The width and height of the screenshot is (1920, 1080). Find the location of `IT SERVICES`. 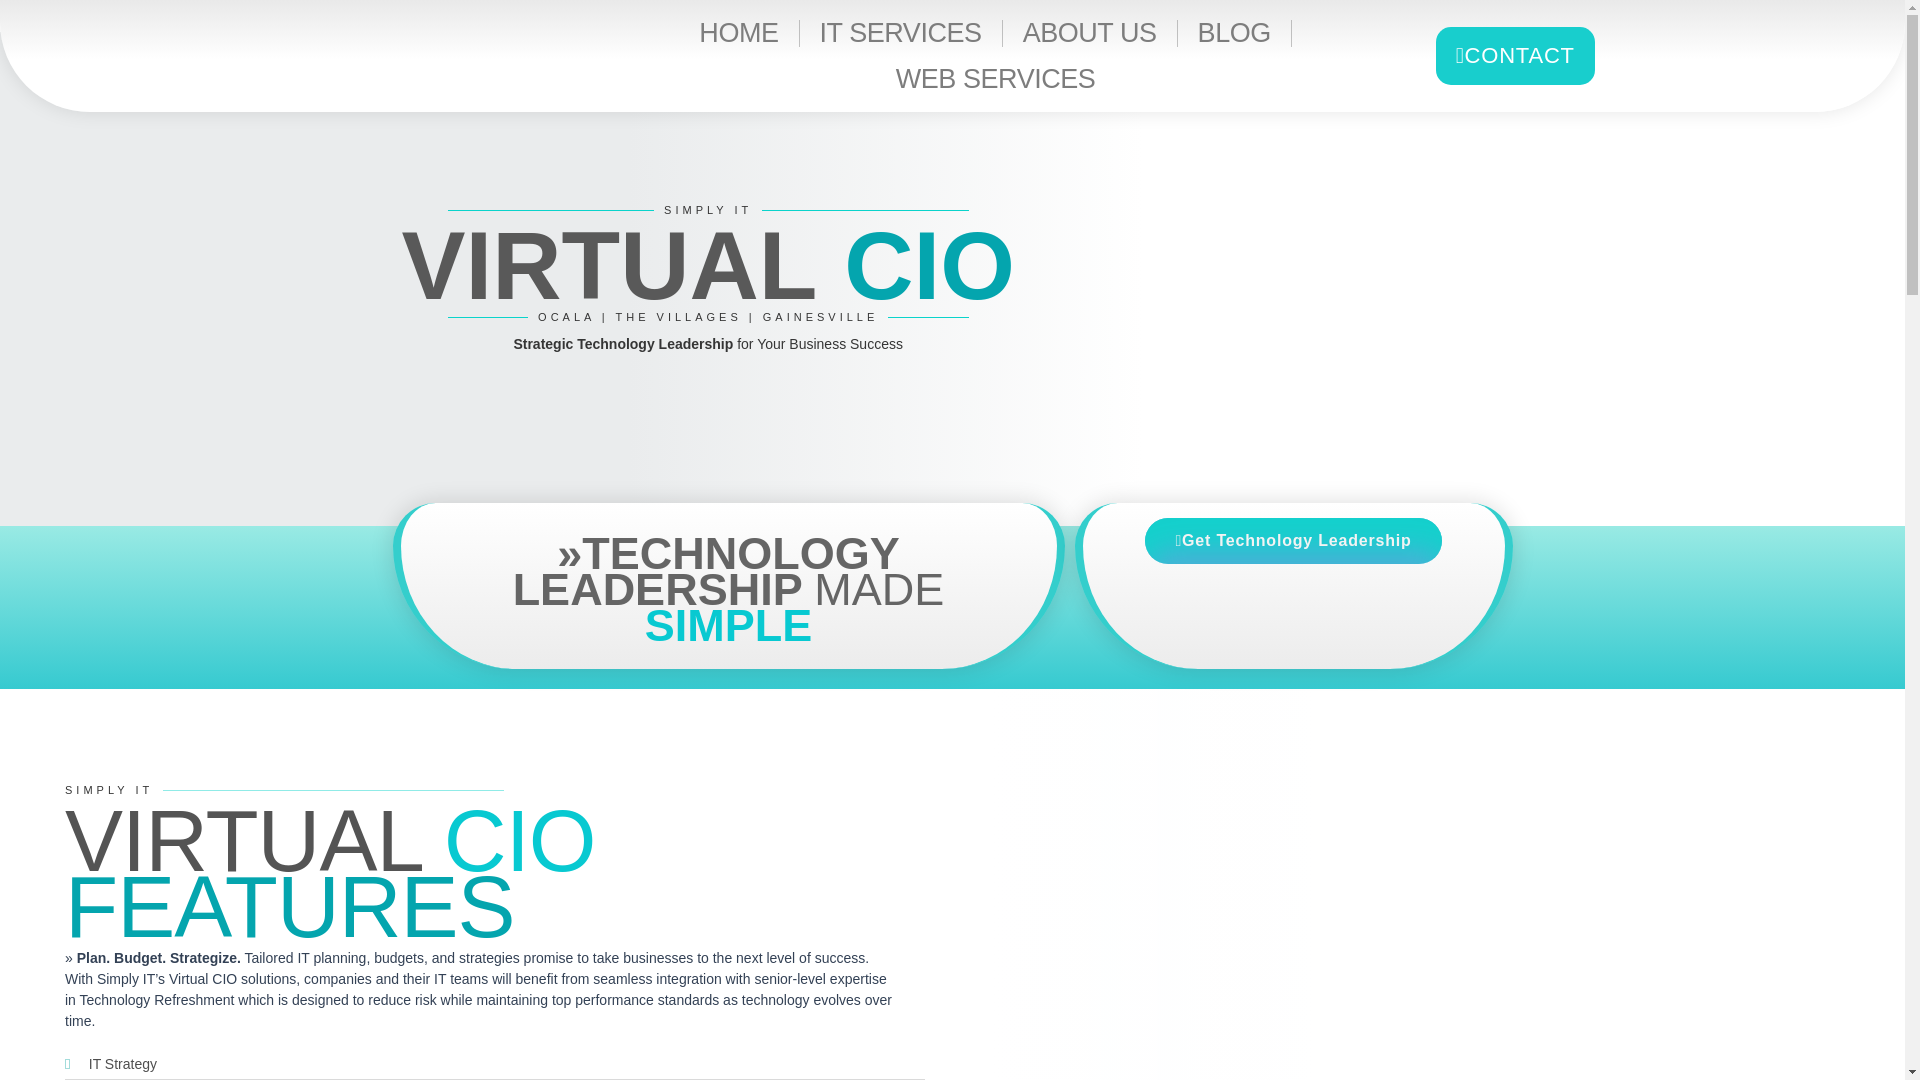

IT SERVICES is located at coordinates (901, 32).